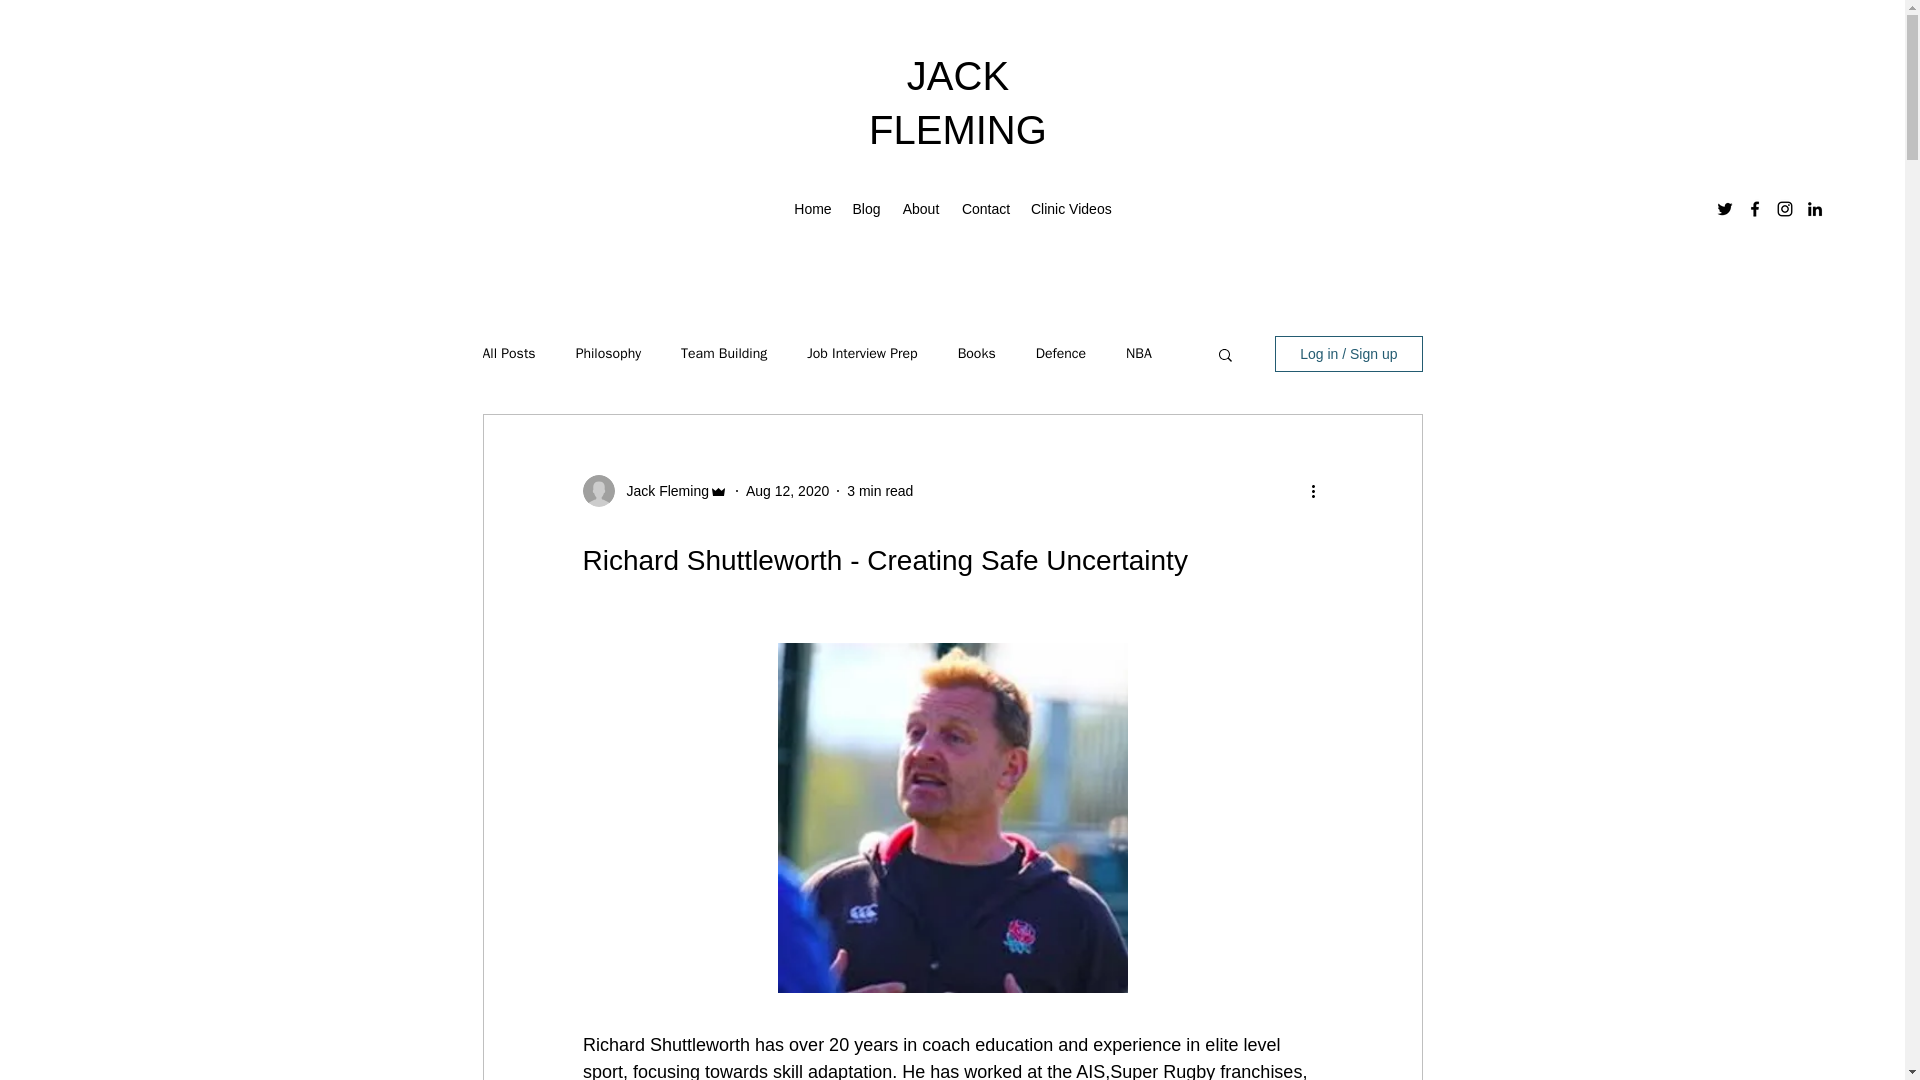 Image resolution: width=1920 pixels, height=1080 pixels. I want to click on About, so click(920, 208).